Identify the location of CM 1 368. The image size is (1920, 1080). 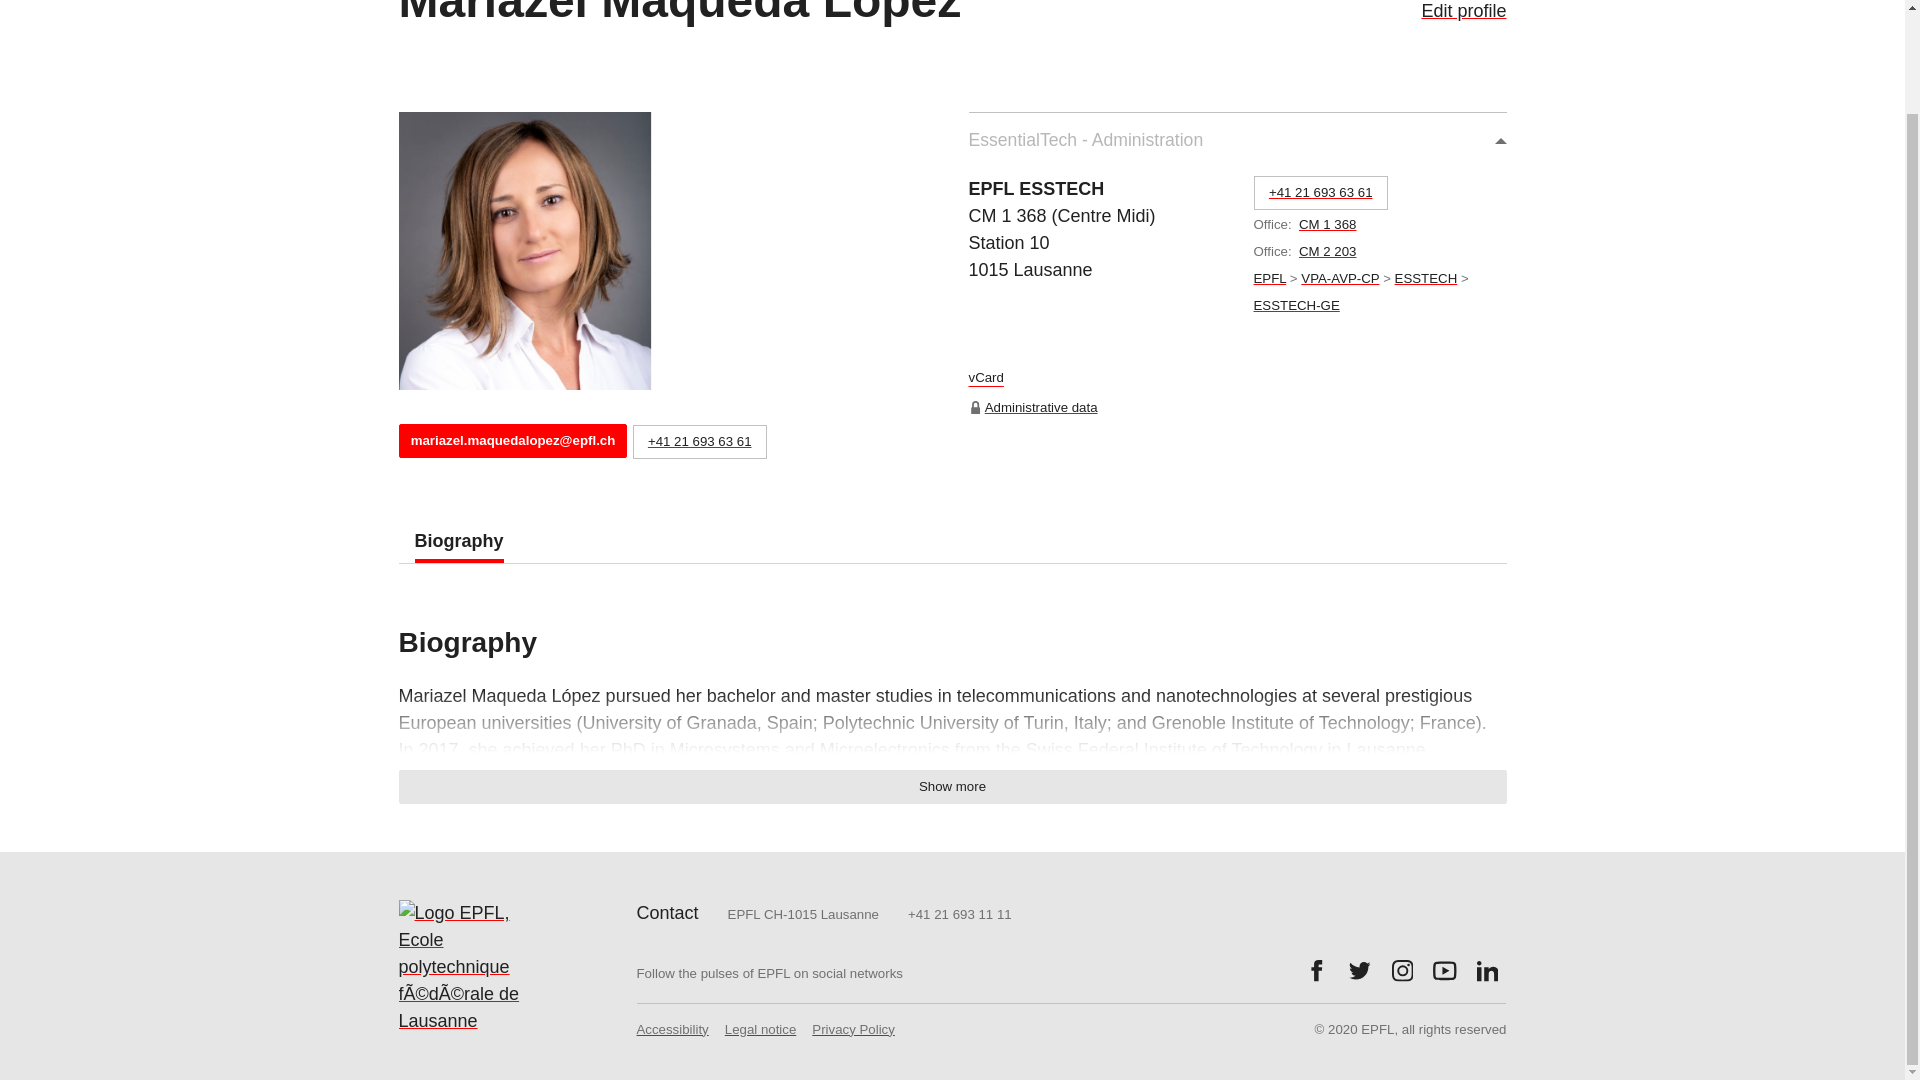
(1328, 224).